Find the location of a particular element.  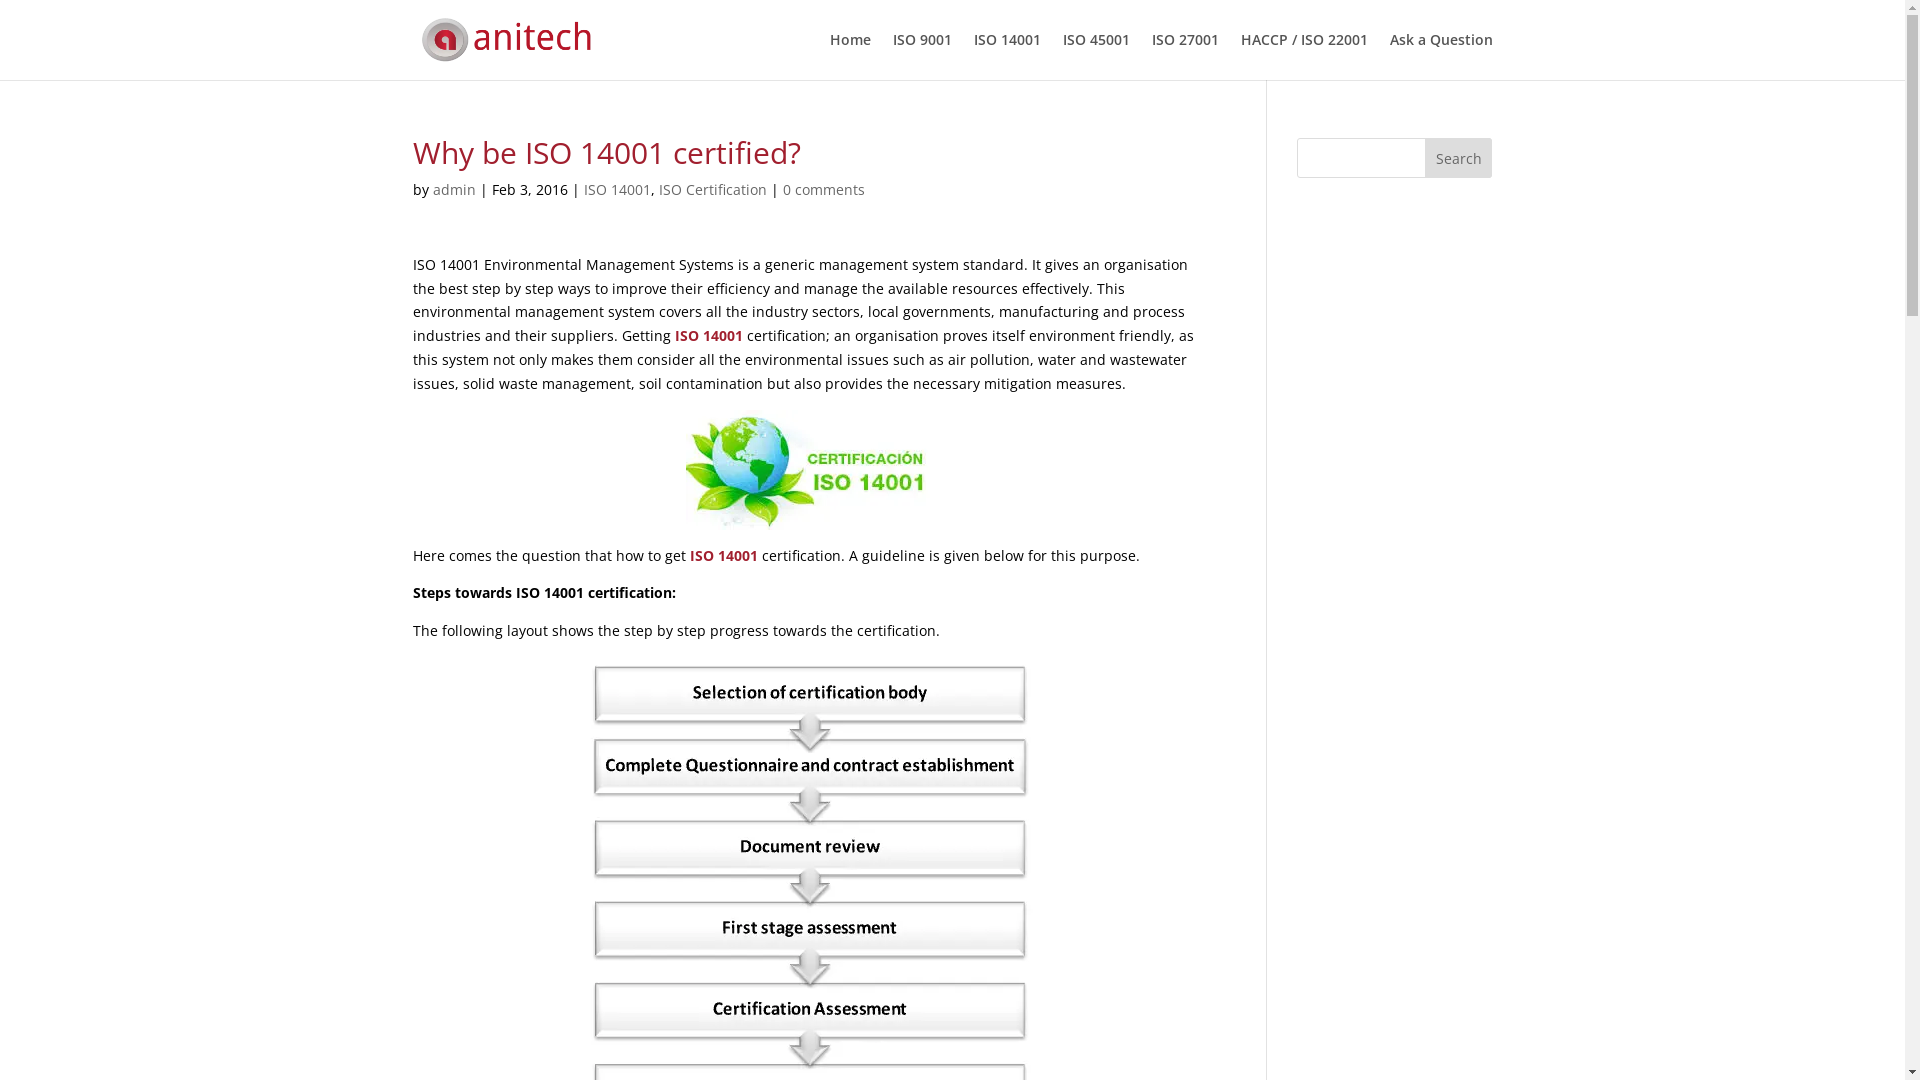

admin is located at coordinates (454, 190).